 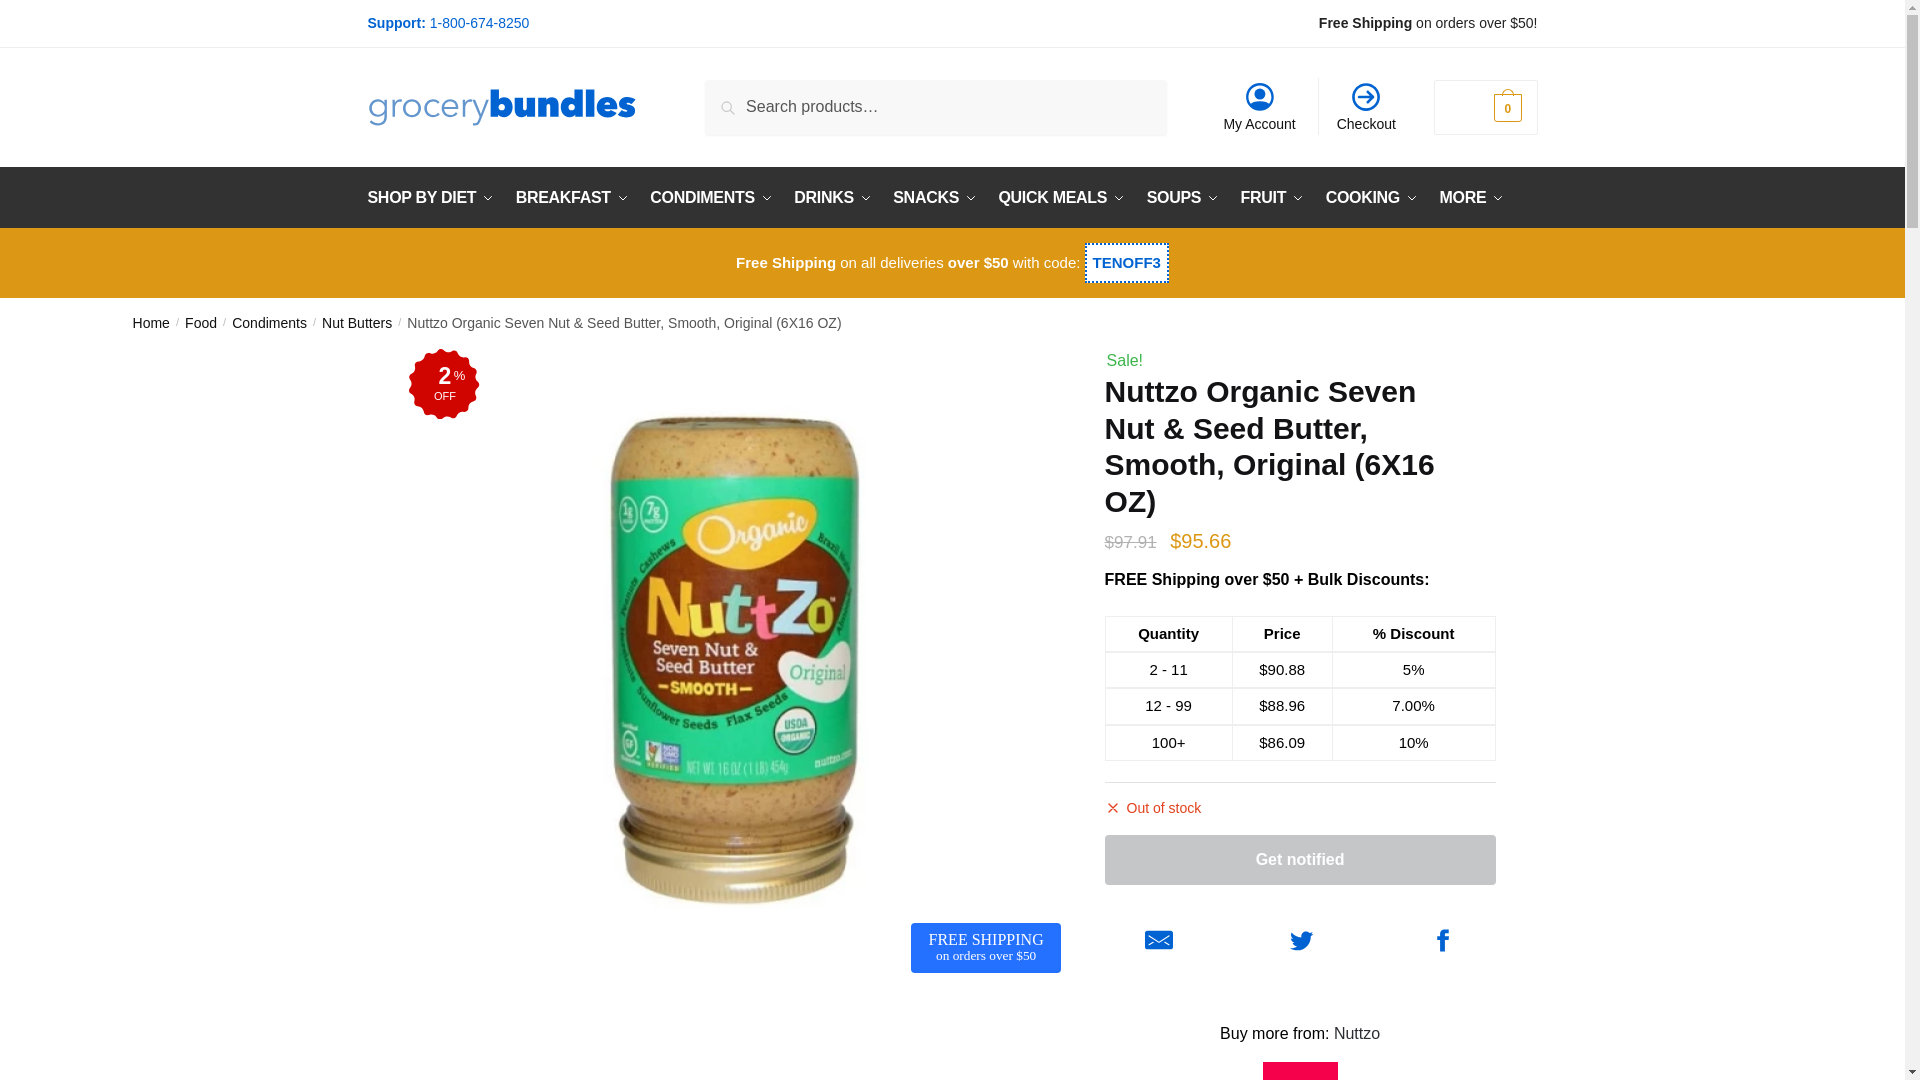 I want to click on Skip to content, so click(x=1259, y=106).